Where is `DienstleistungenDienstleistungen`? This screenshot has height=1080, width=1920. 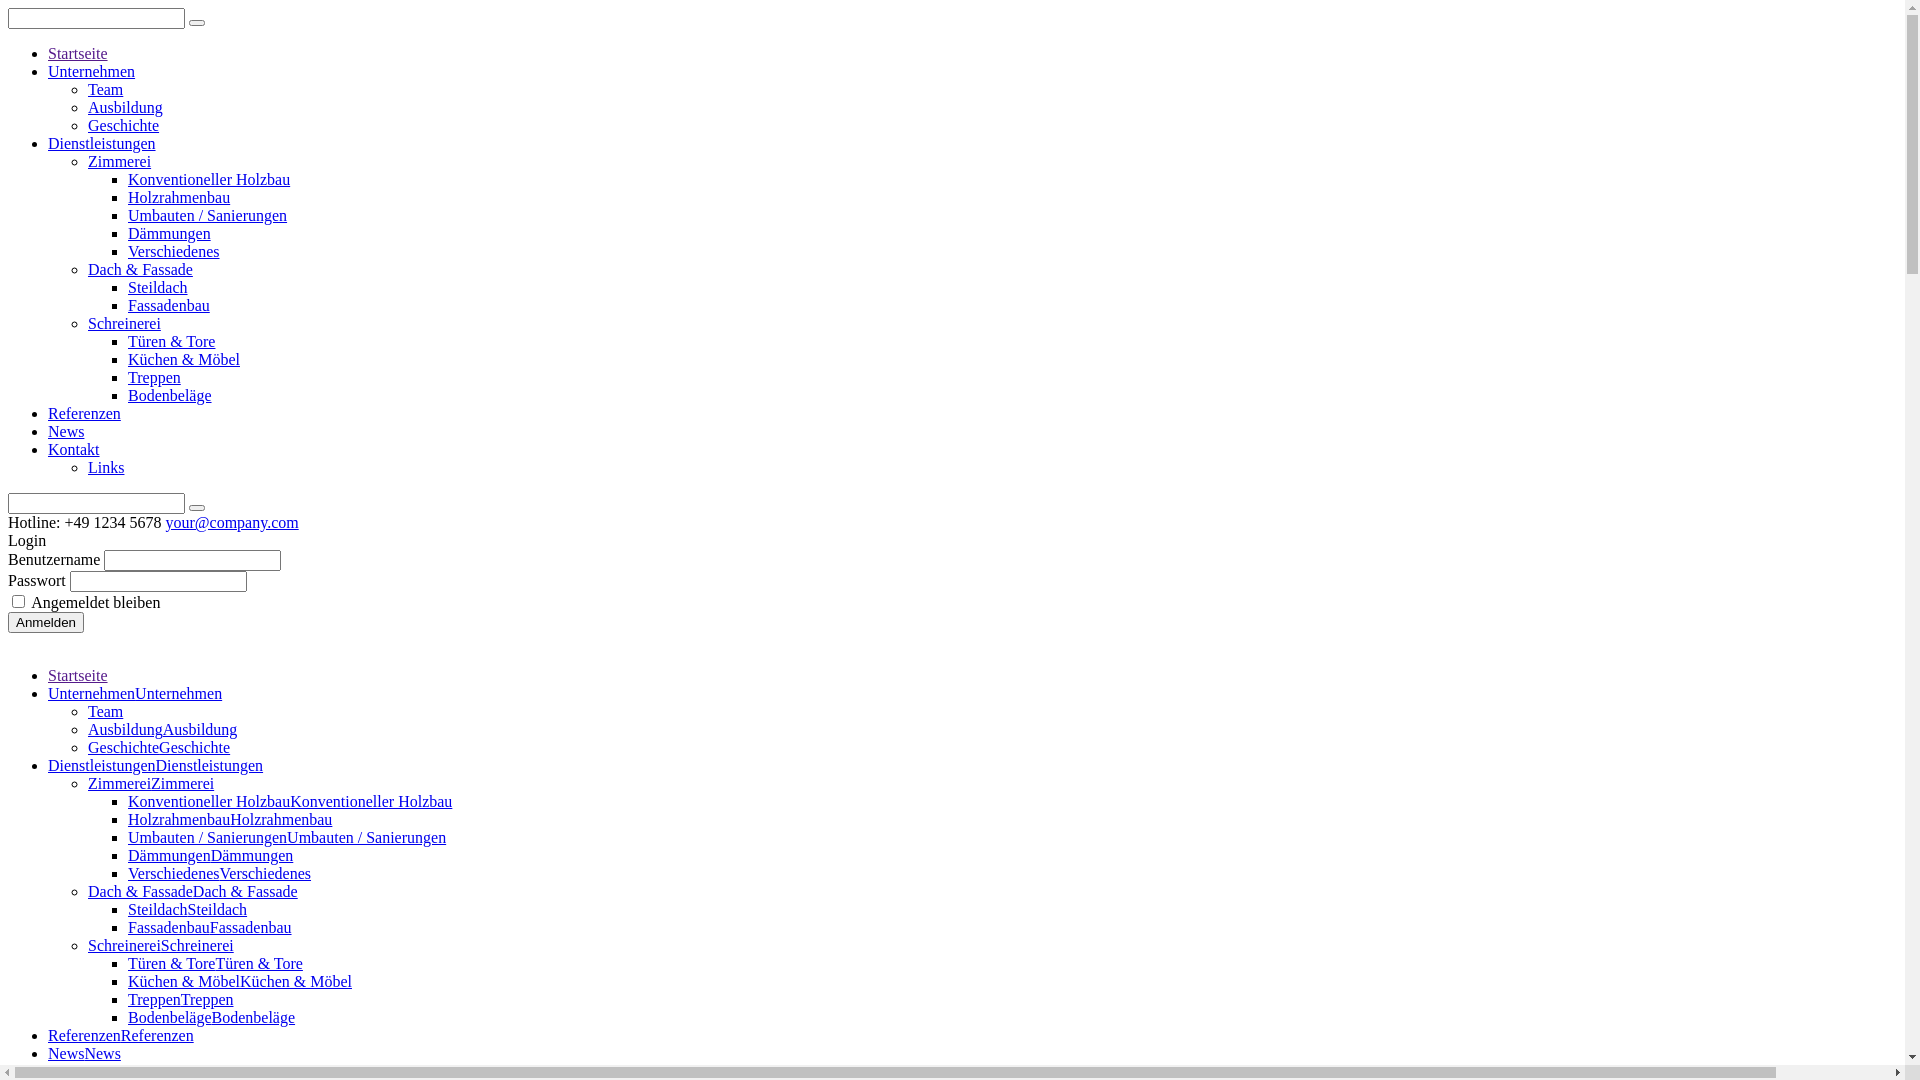 DienstleistungenDienstleistungen is located at coordinates (156, 766).